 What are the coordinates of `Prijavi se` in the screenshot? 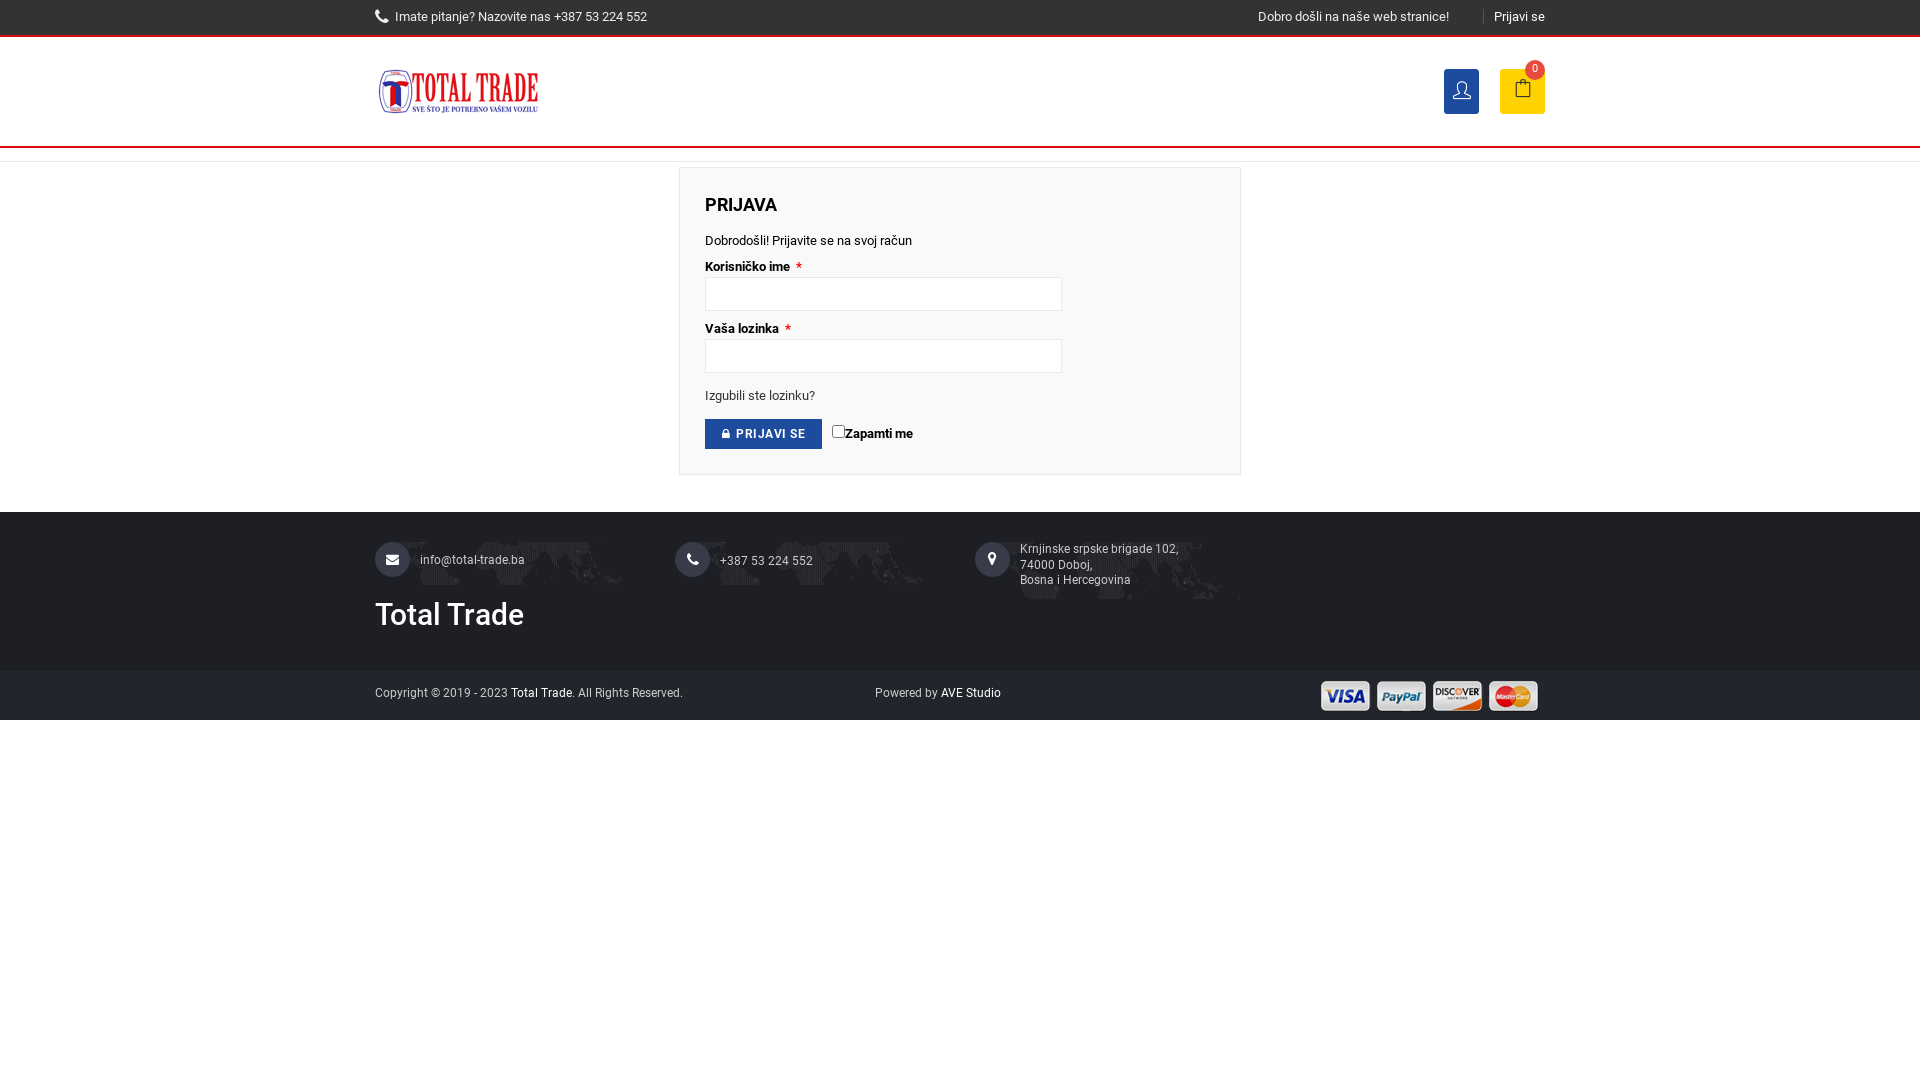 It's located at (1520, 16).